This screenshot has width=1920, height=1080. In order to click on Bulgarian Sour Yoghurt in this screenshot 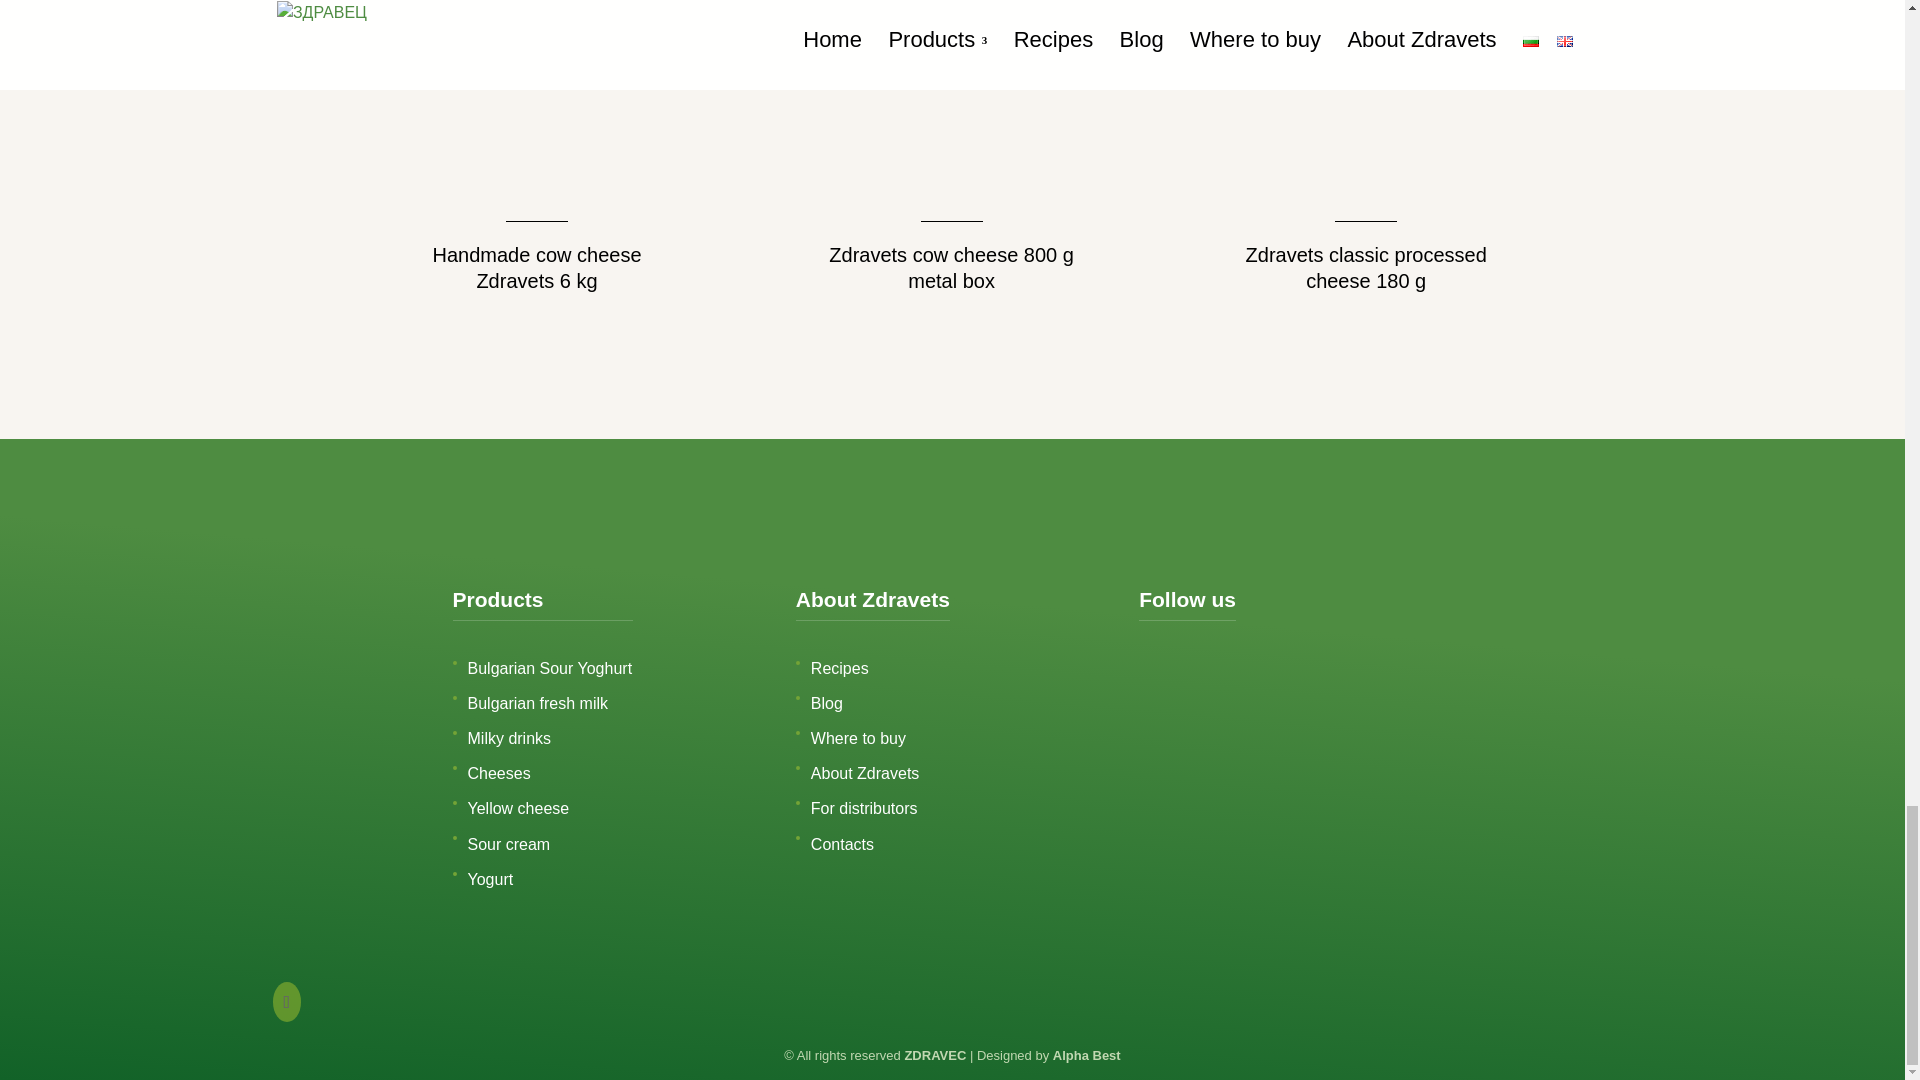, I will do `click(550, 668)`.